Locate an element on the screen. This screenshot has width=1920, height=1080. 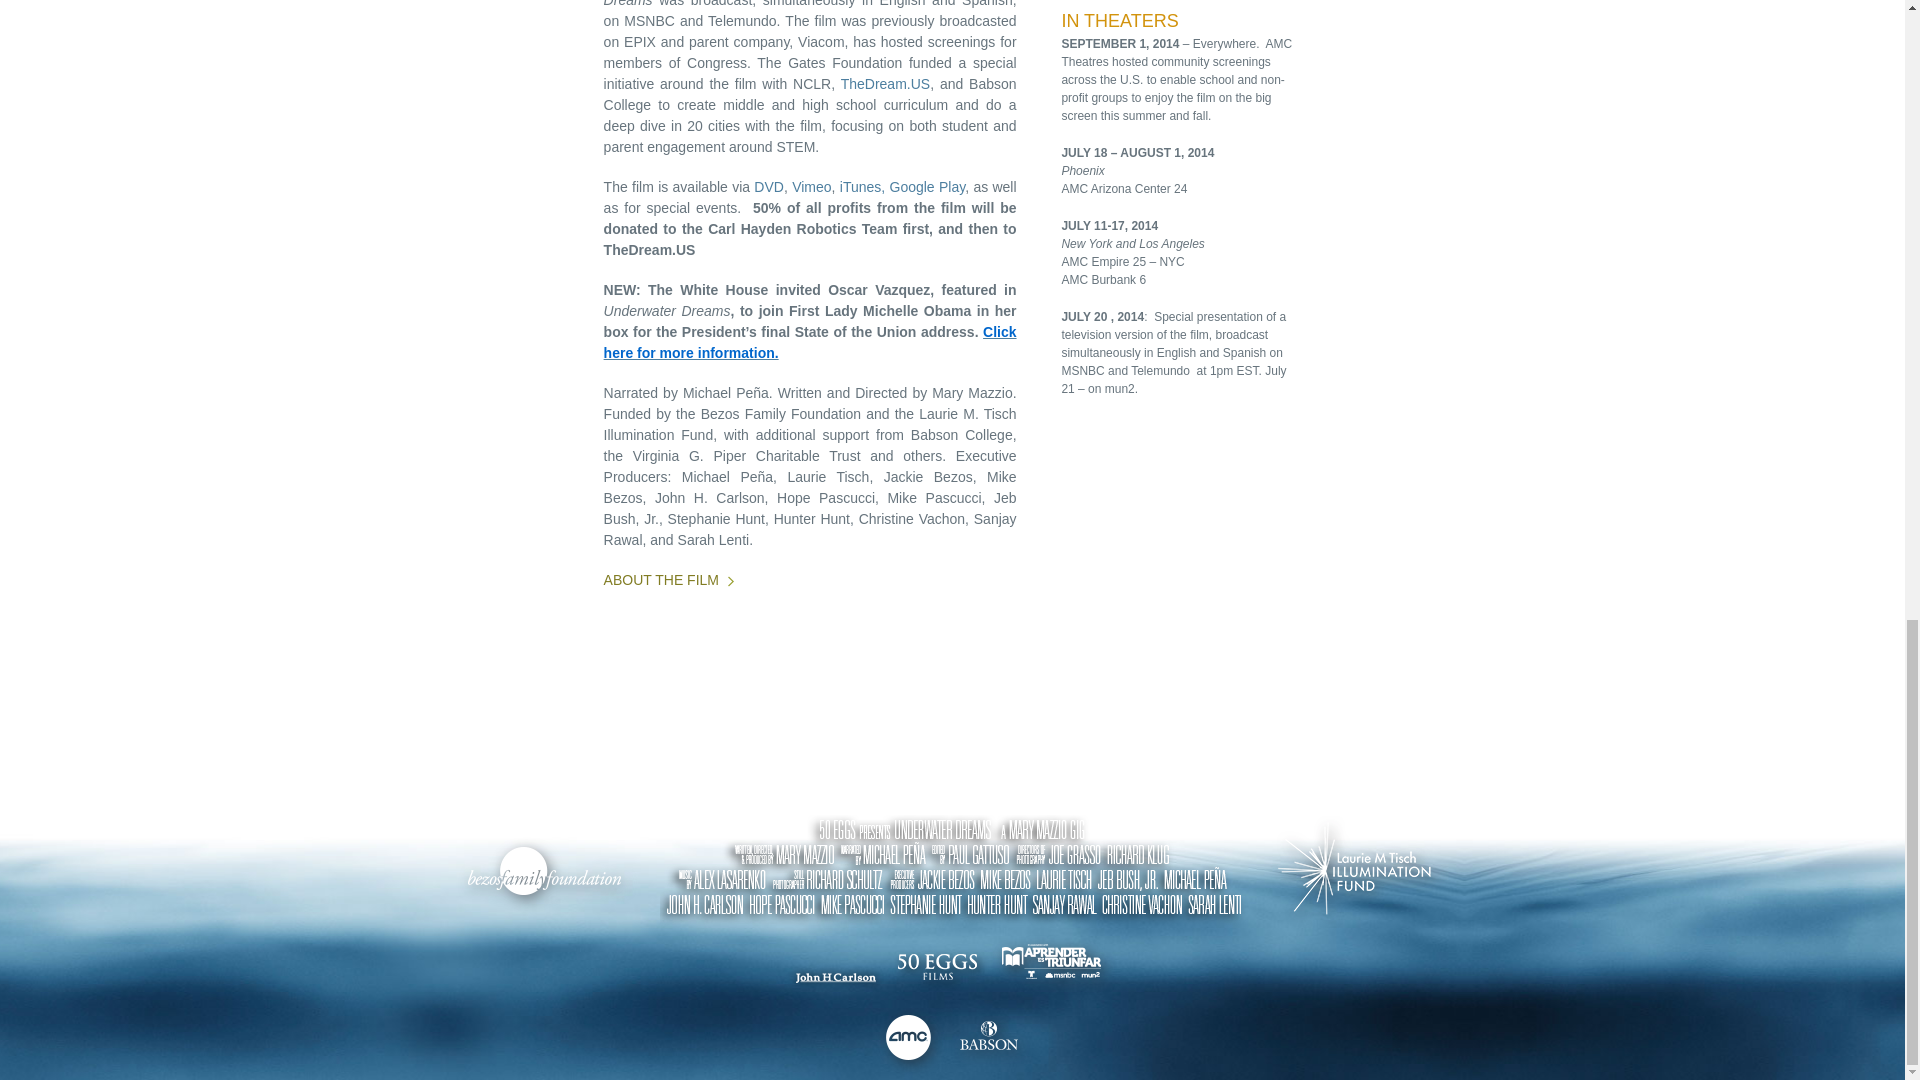
John H Carlson is located at coordinates (835, 978).